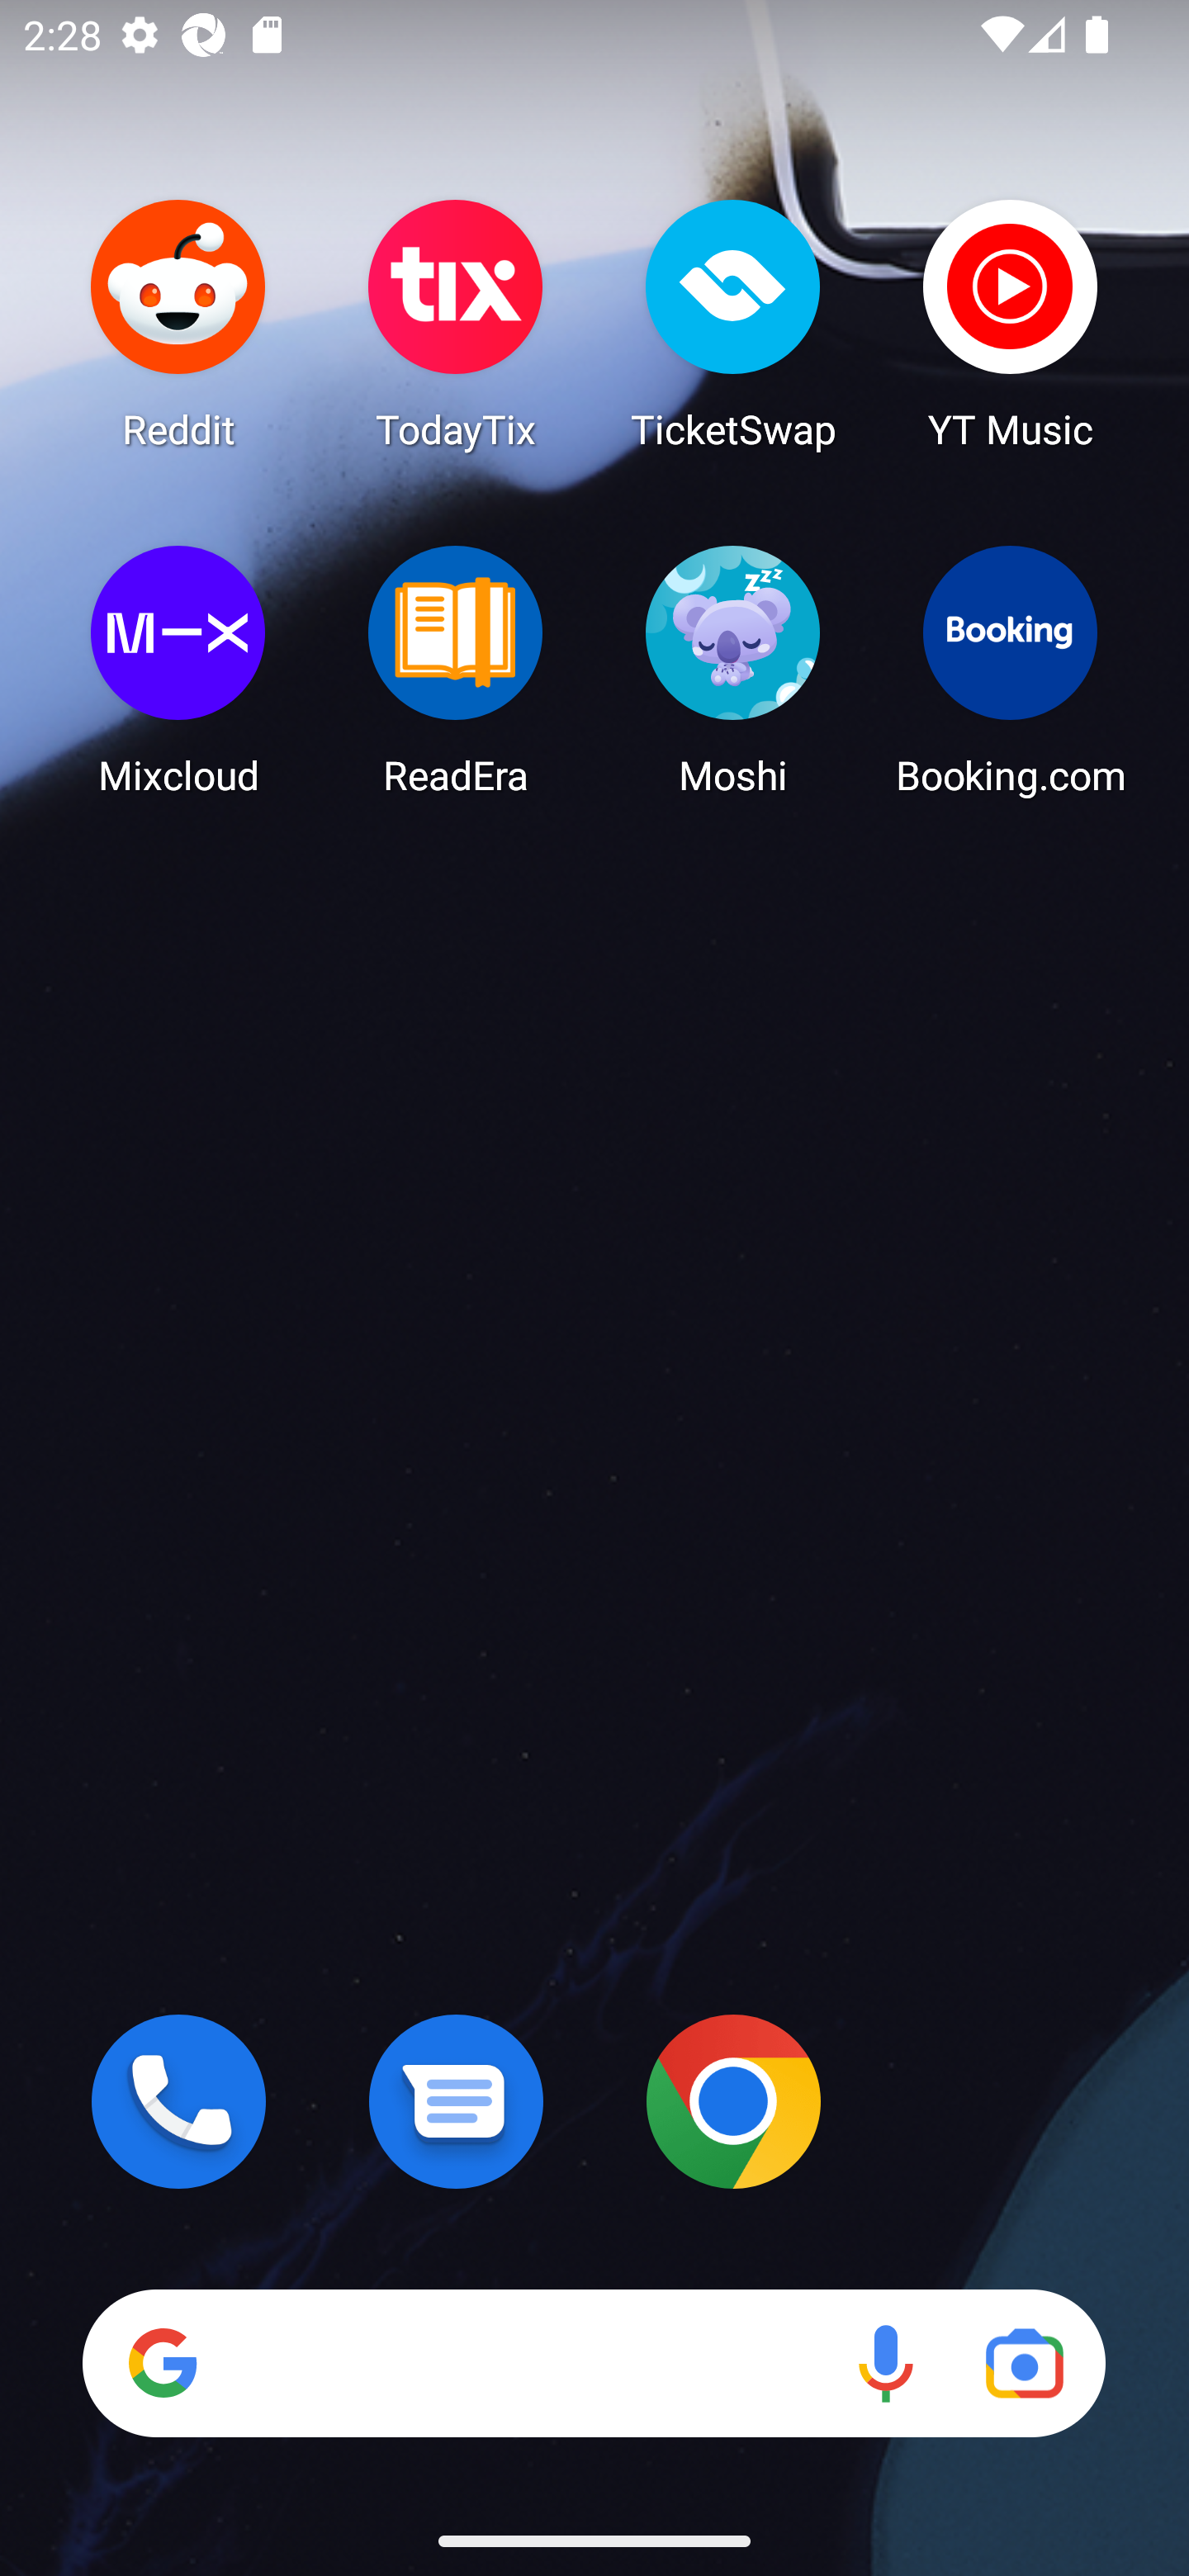  Describe the element at coordinates (1024, 2363) in the screenshot. I see `Google Lens` at that location.